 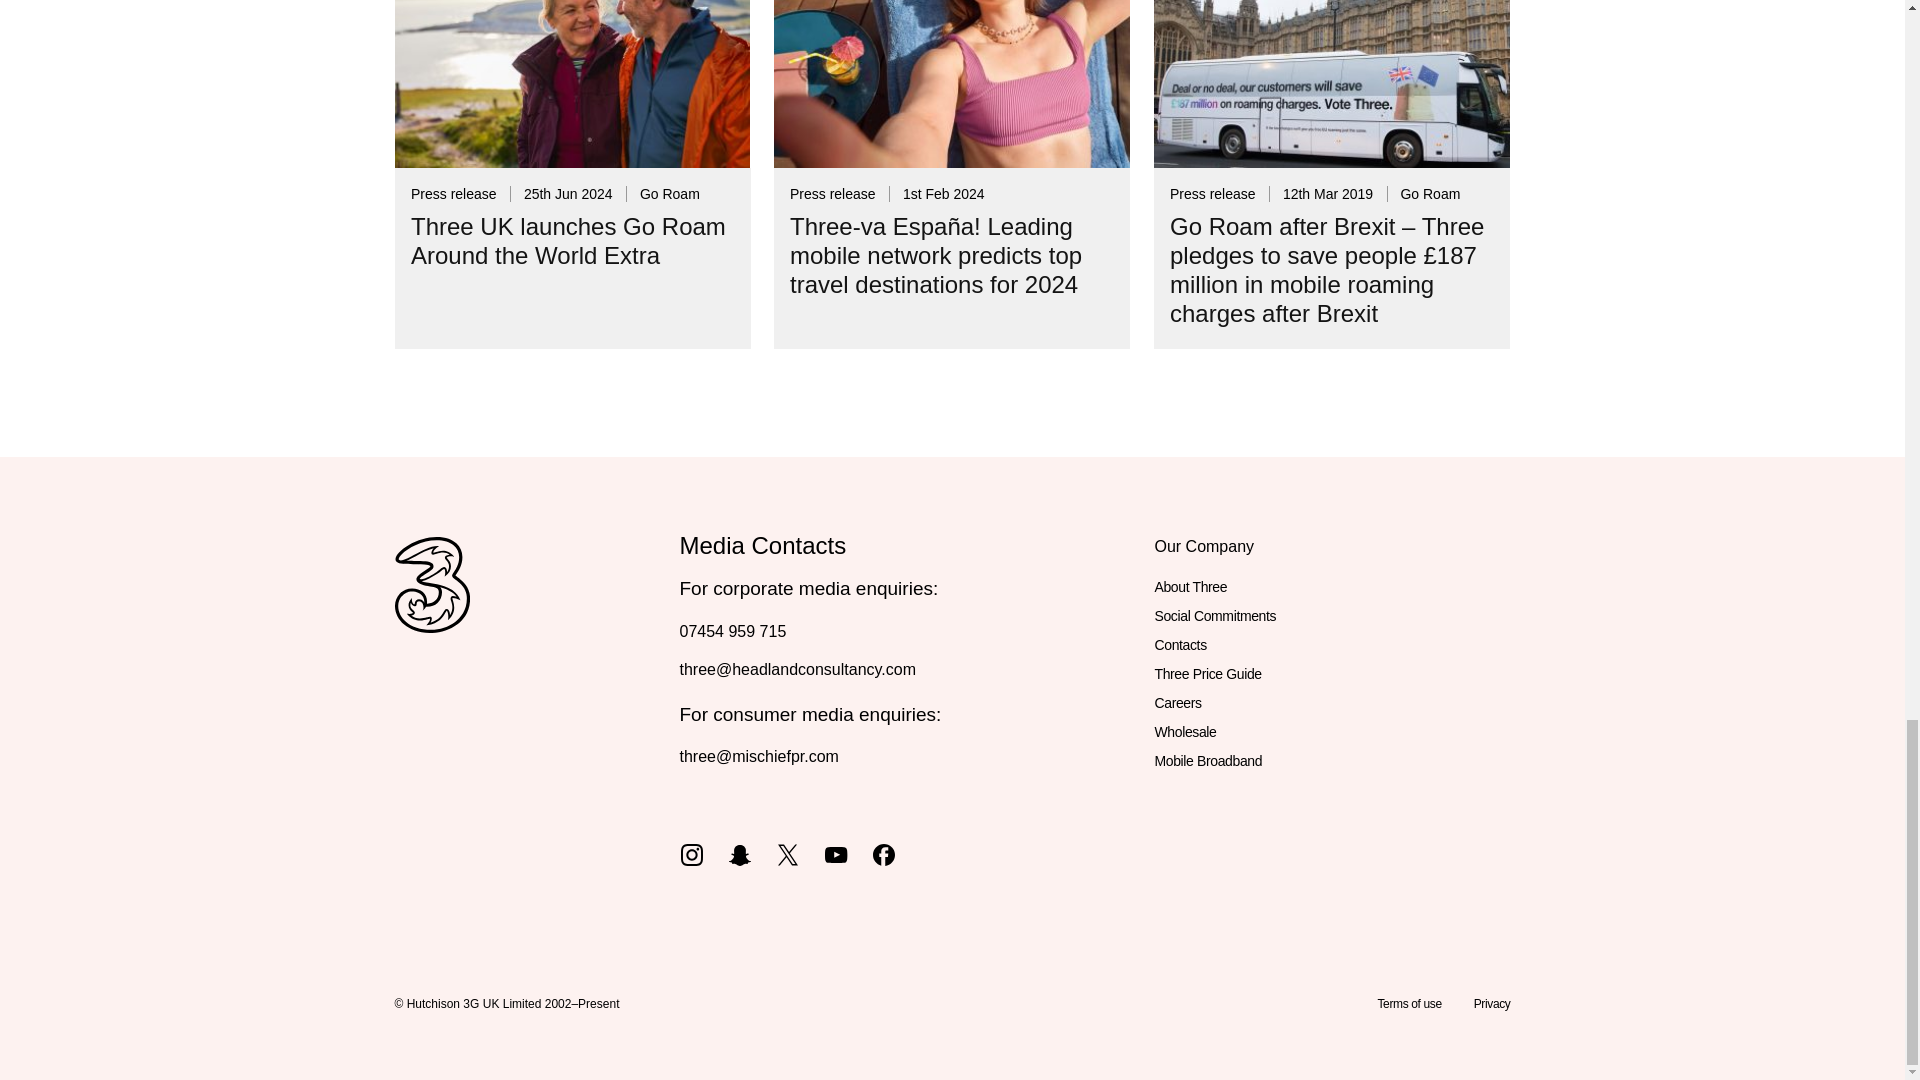 I want to click on Visit our Instagram page., so click(x=692, y=852).